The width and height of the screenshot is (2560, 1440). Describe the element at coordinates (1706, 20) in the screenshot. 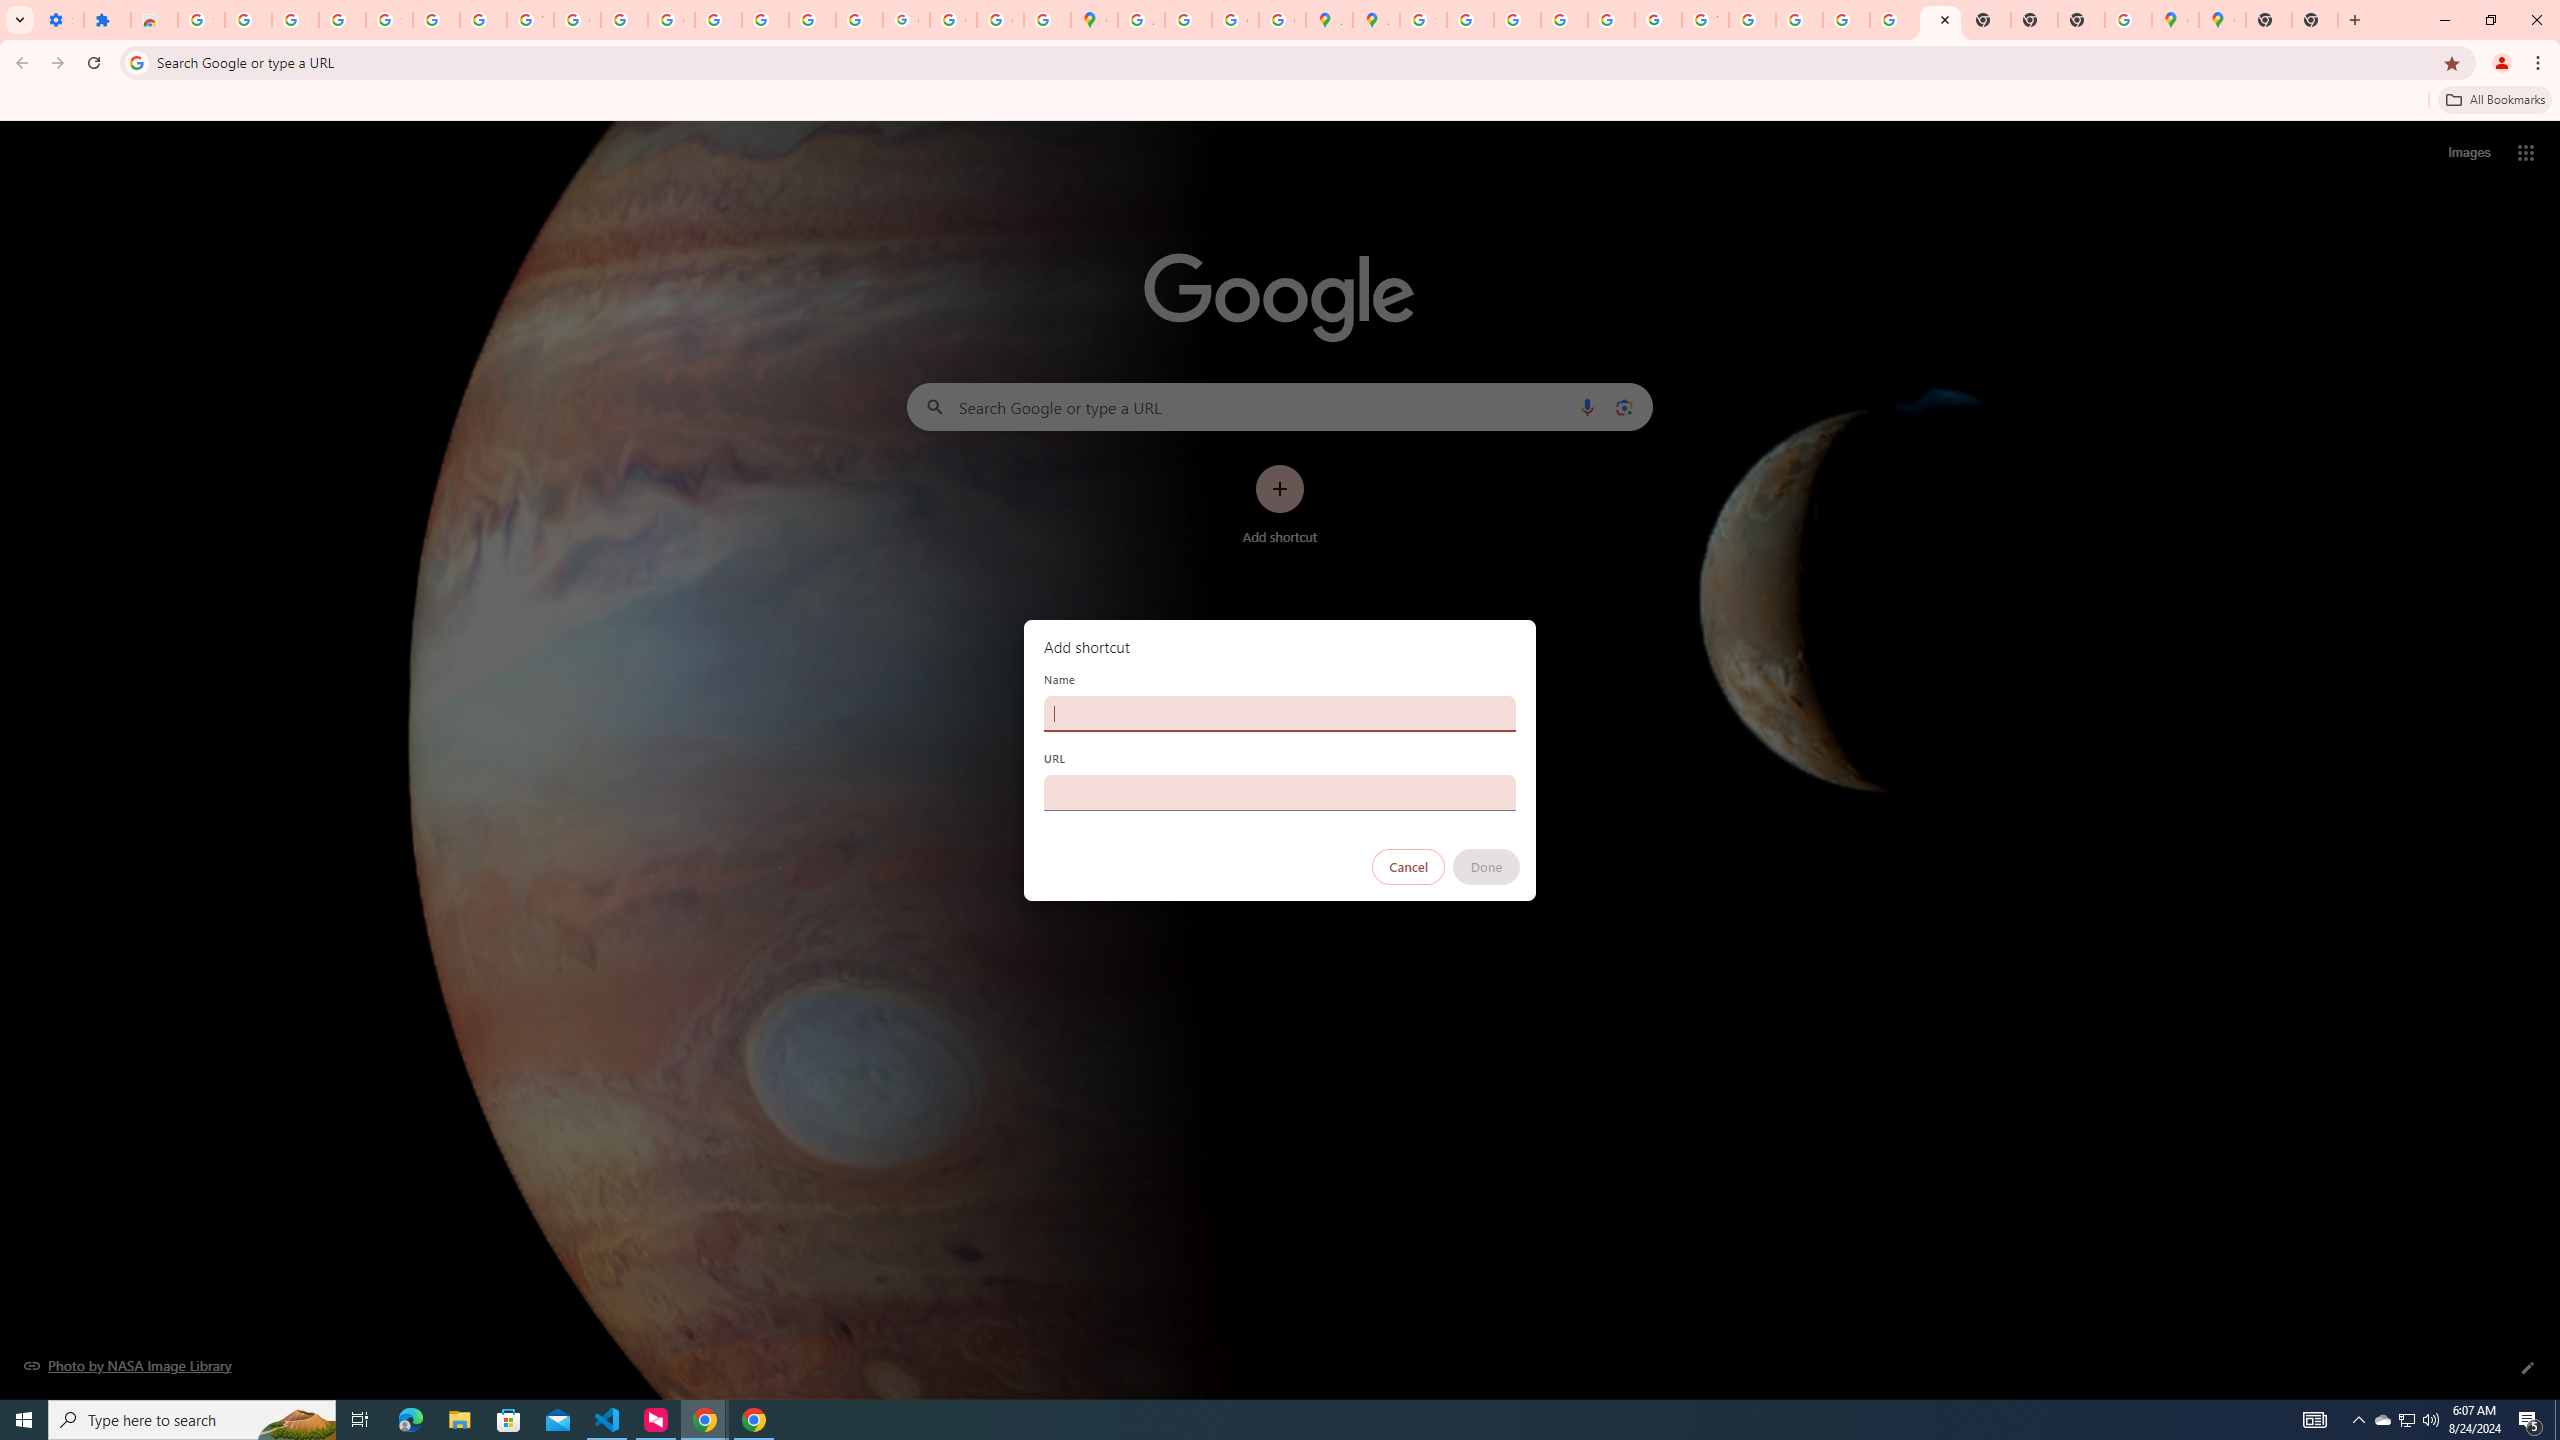

I see `YouTube` at that location.